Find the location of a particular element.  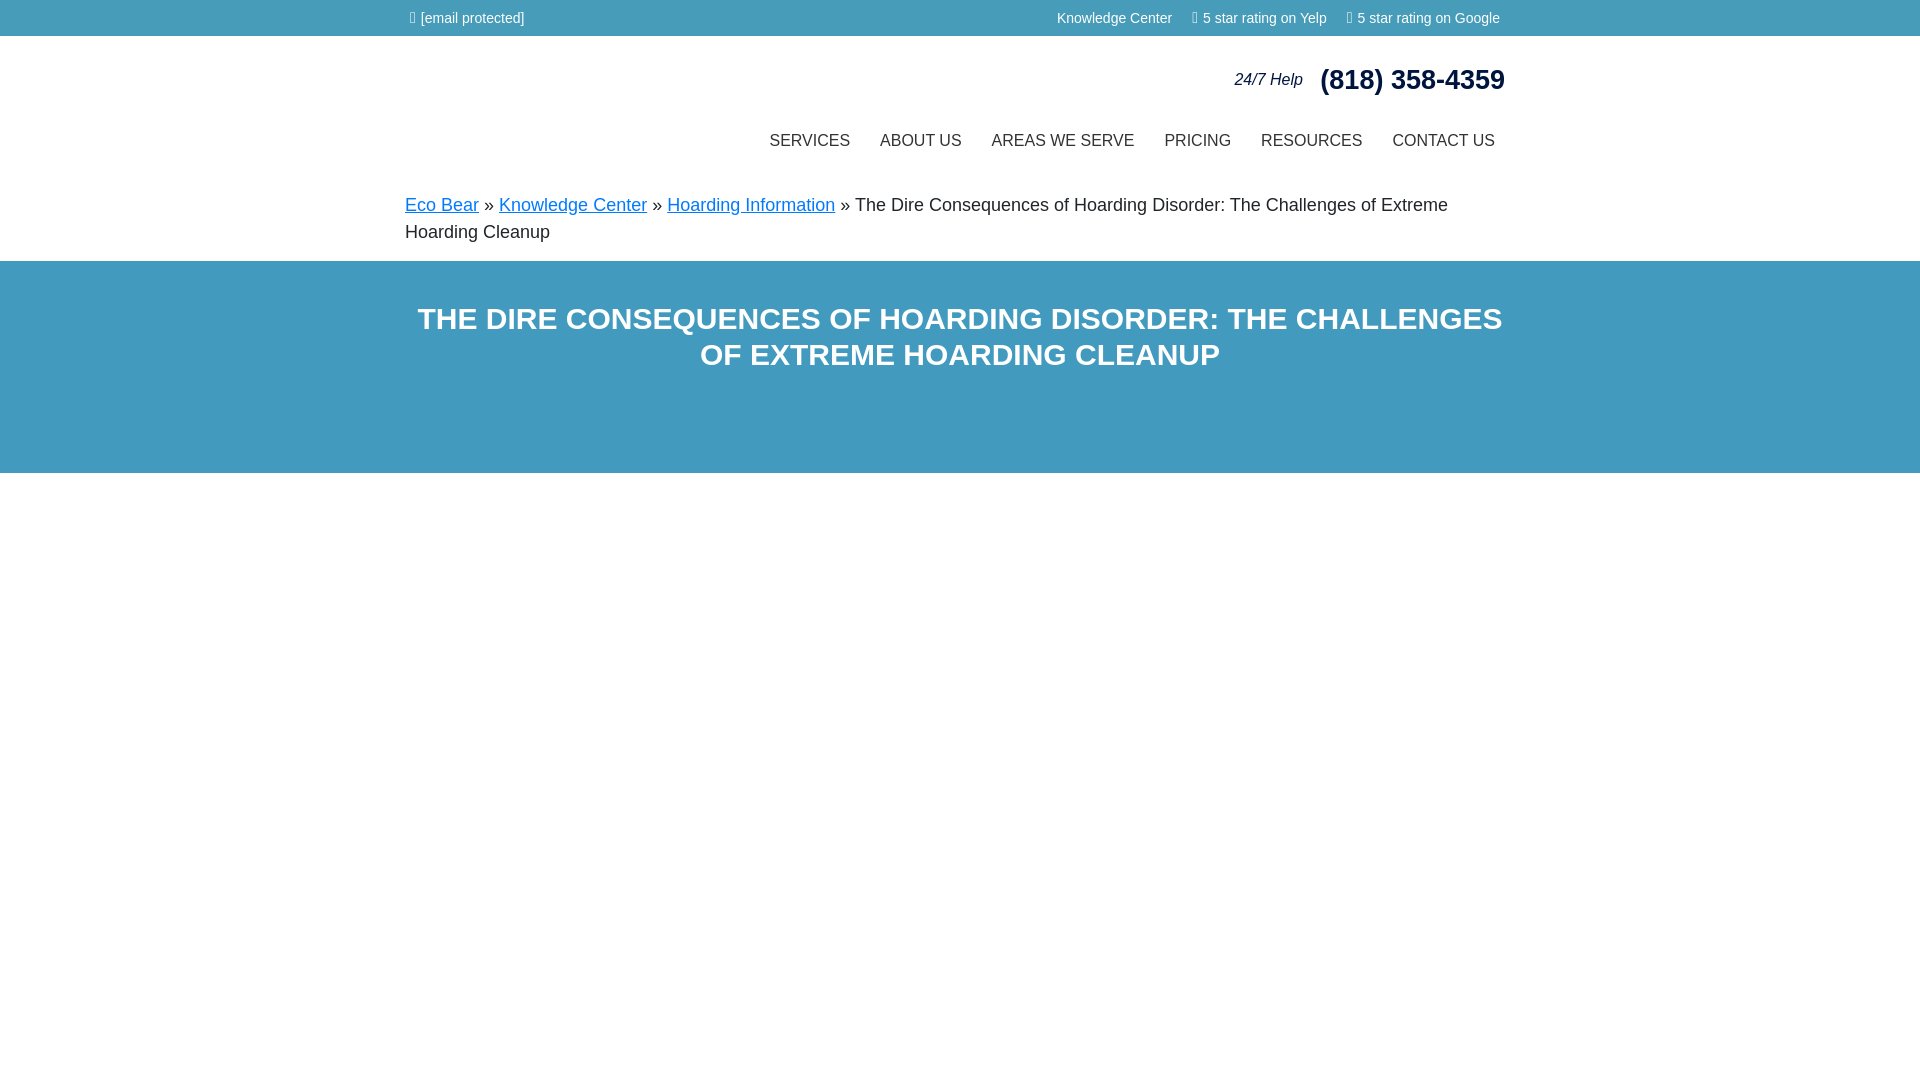

AREAS WE SERVE is located at coordinates (1064, 140).